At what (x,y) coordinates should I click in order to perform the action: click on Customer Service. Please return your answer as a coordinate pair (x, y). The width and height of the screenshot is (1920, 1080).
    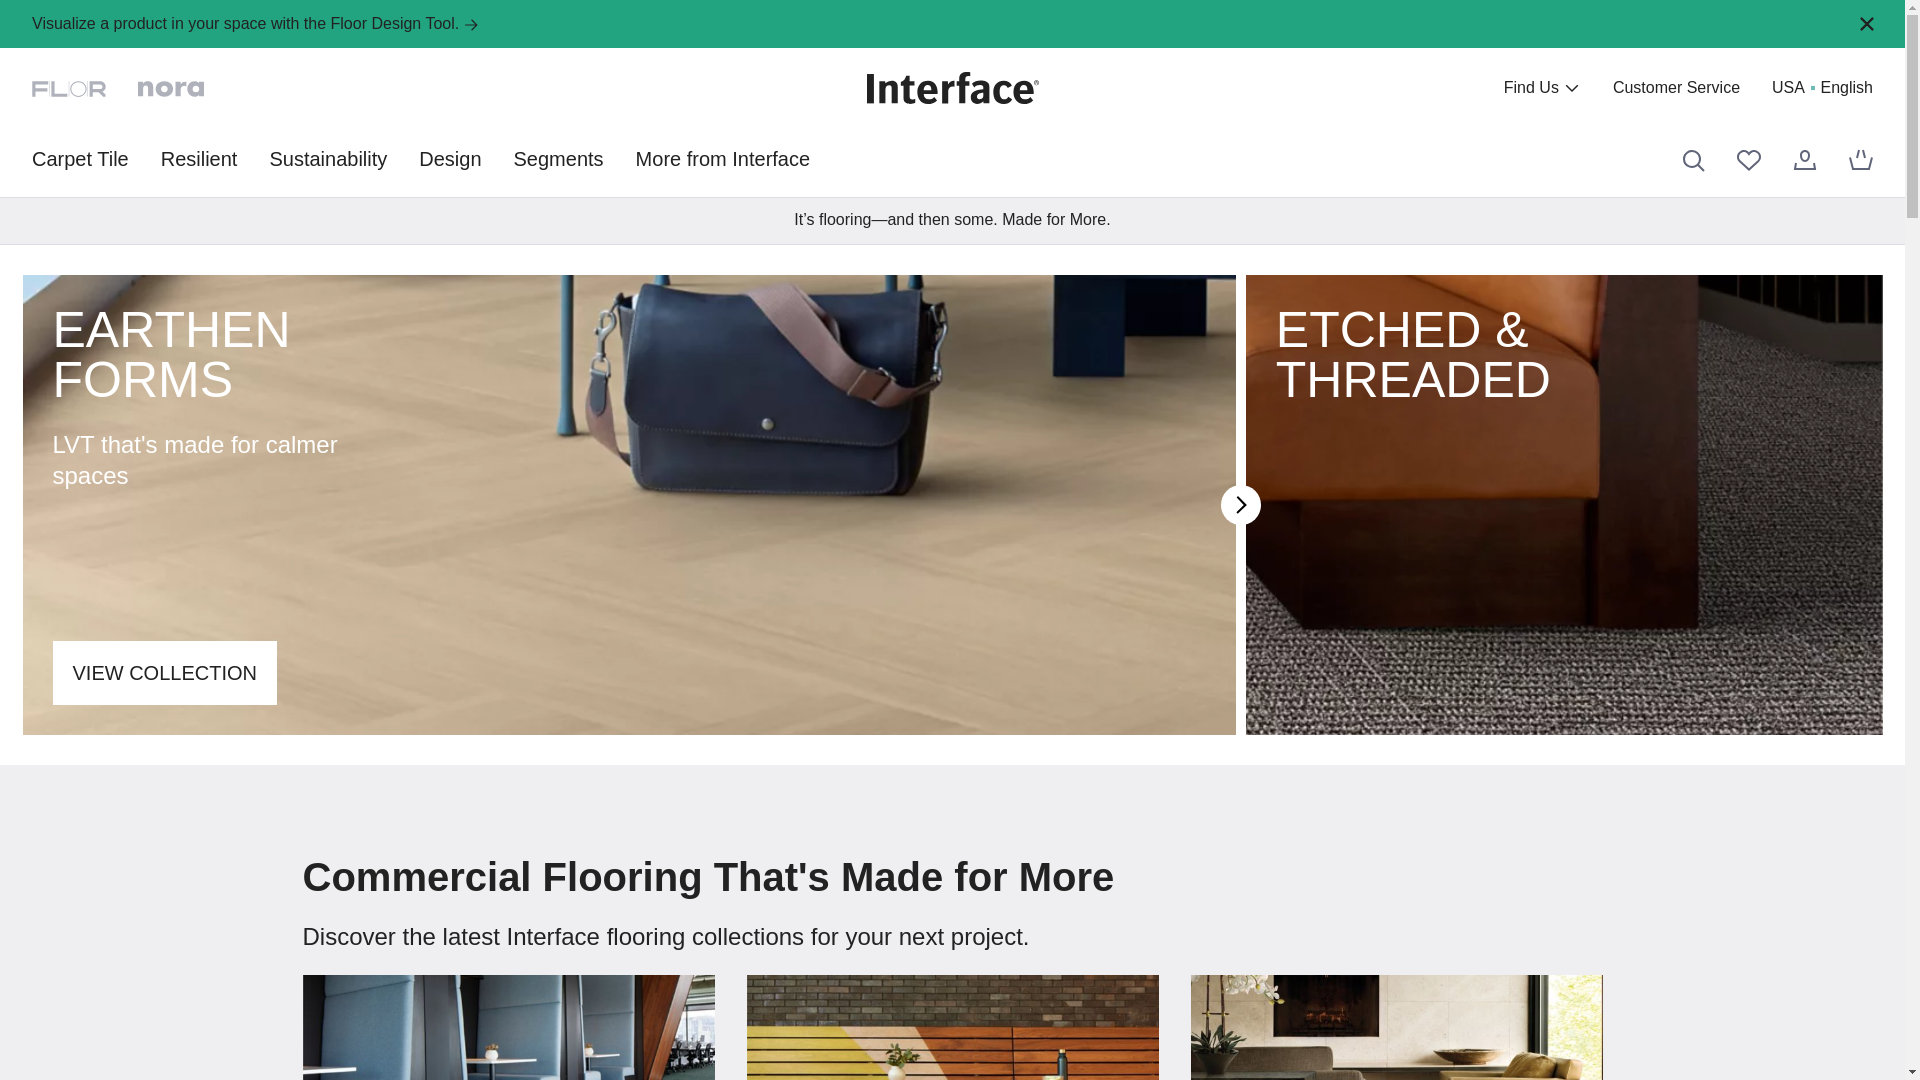
    Looking at the image, I should click on (1676, 88).